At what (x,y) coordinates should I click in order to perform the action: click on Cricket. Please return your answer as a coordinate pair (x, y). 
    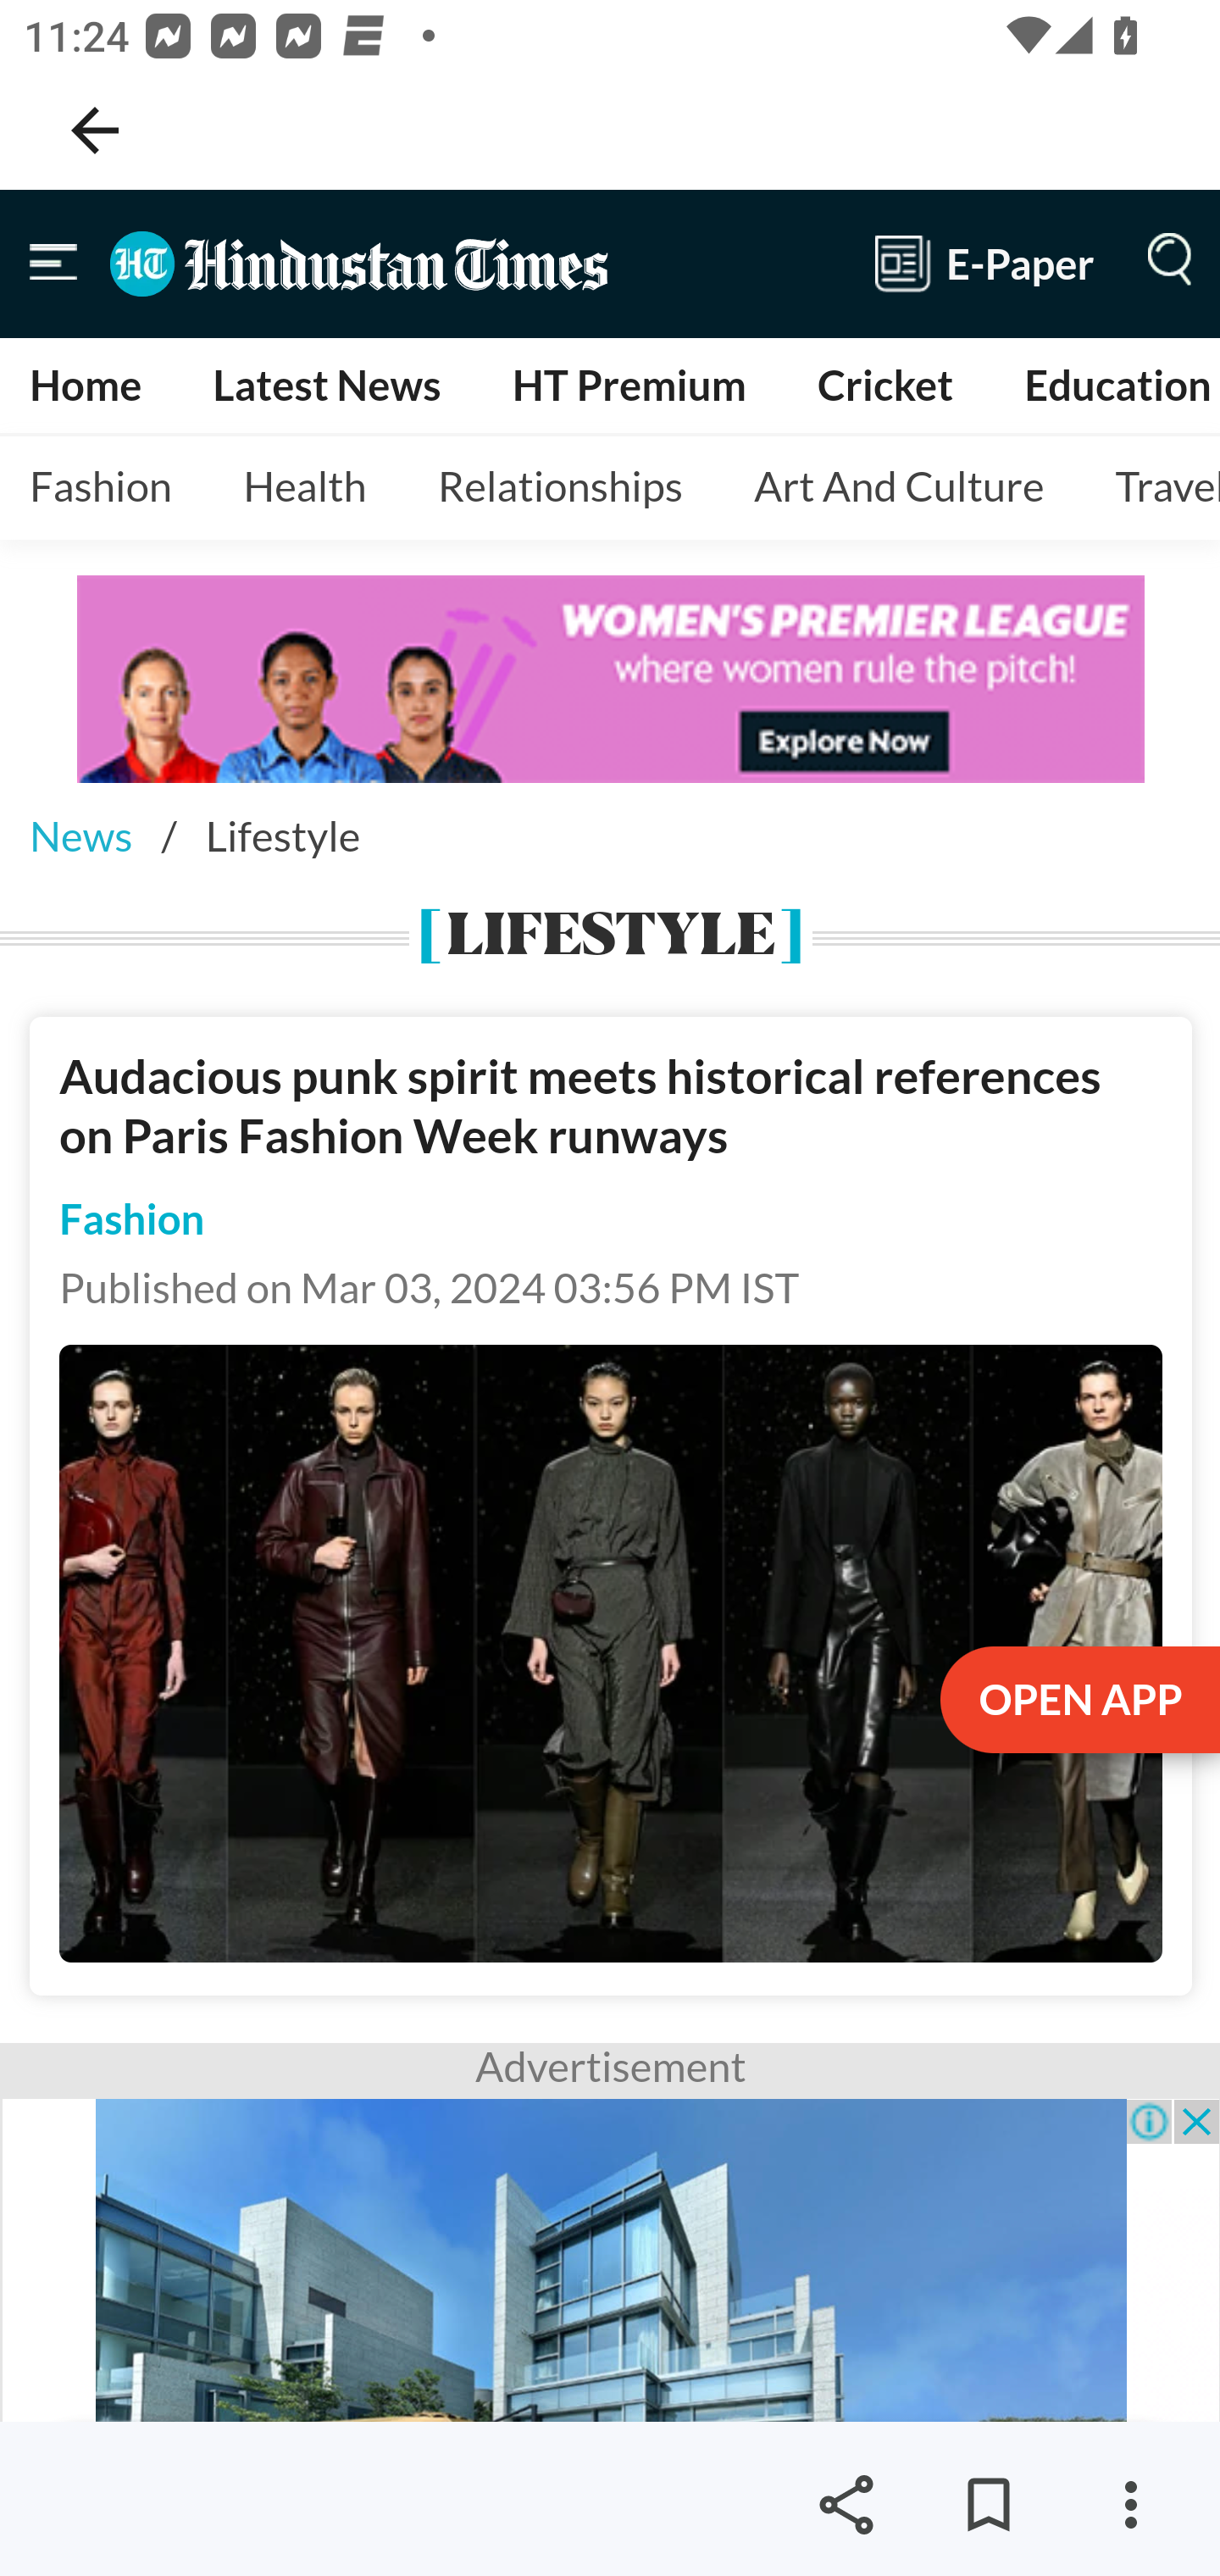
    Looking at the image, I should click on (884, 385).